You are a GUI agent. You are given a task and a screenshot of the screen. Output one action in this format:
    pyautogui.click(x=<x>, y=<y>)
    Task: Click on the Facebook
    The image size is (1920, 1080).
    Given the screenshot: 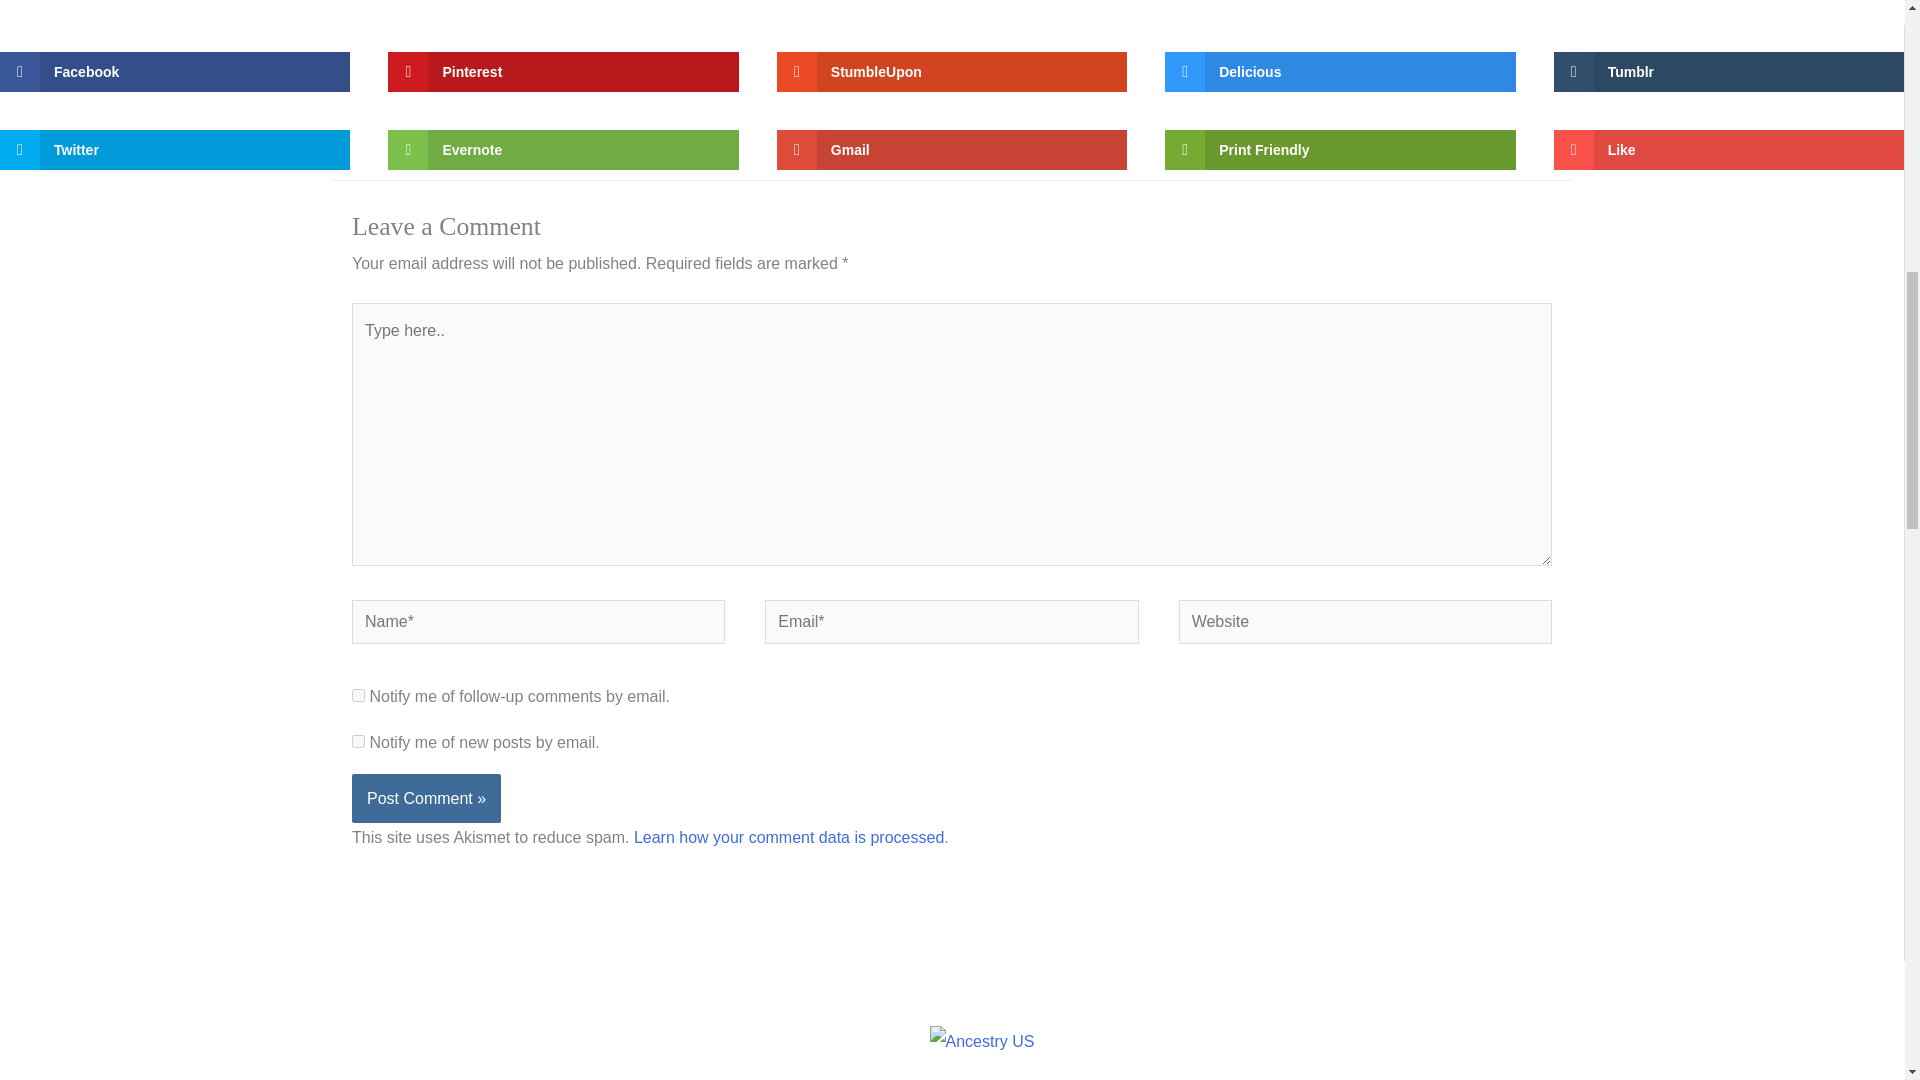 What is the action you would take?
    pyautogui.click(x=174, y=71)
    